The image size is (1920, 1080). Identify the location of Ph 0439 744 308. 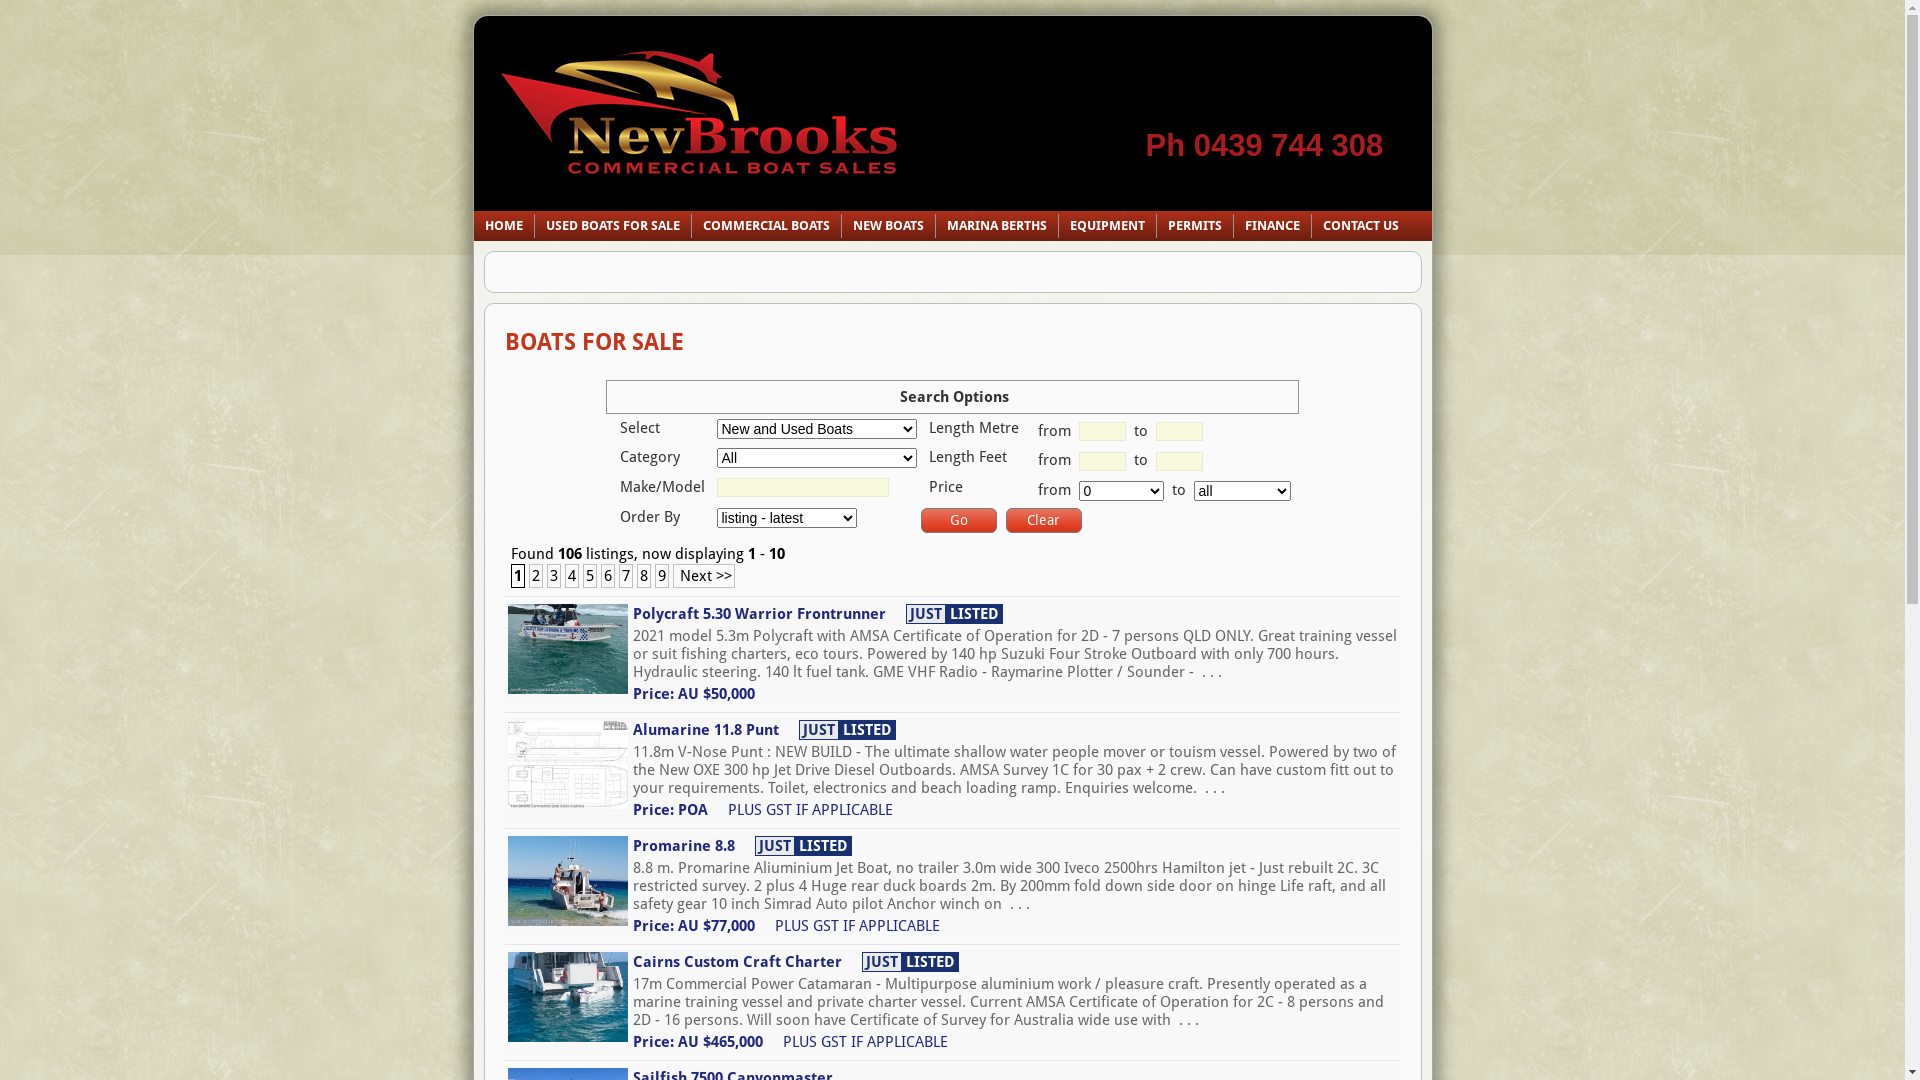
(1264, 146).